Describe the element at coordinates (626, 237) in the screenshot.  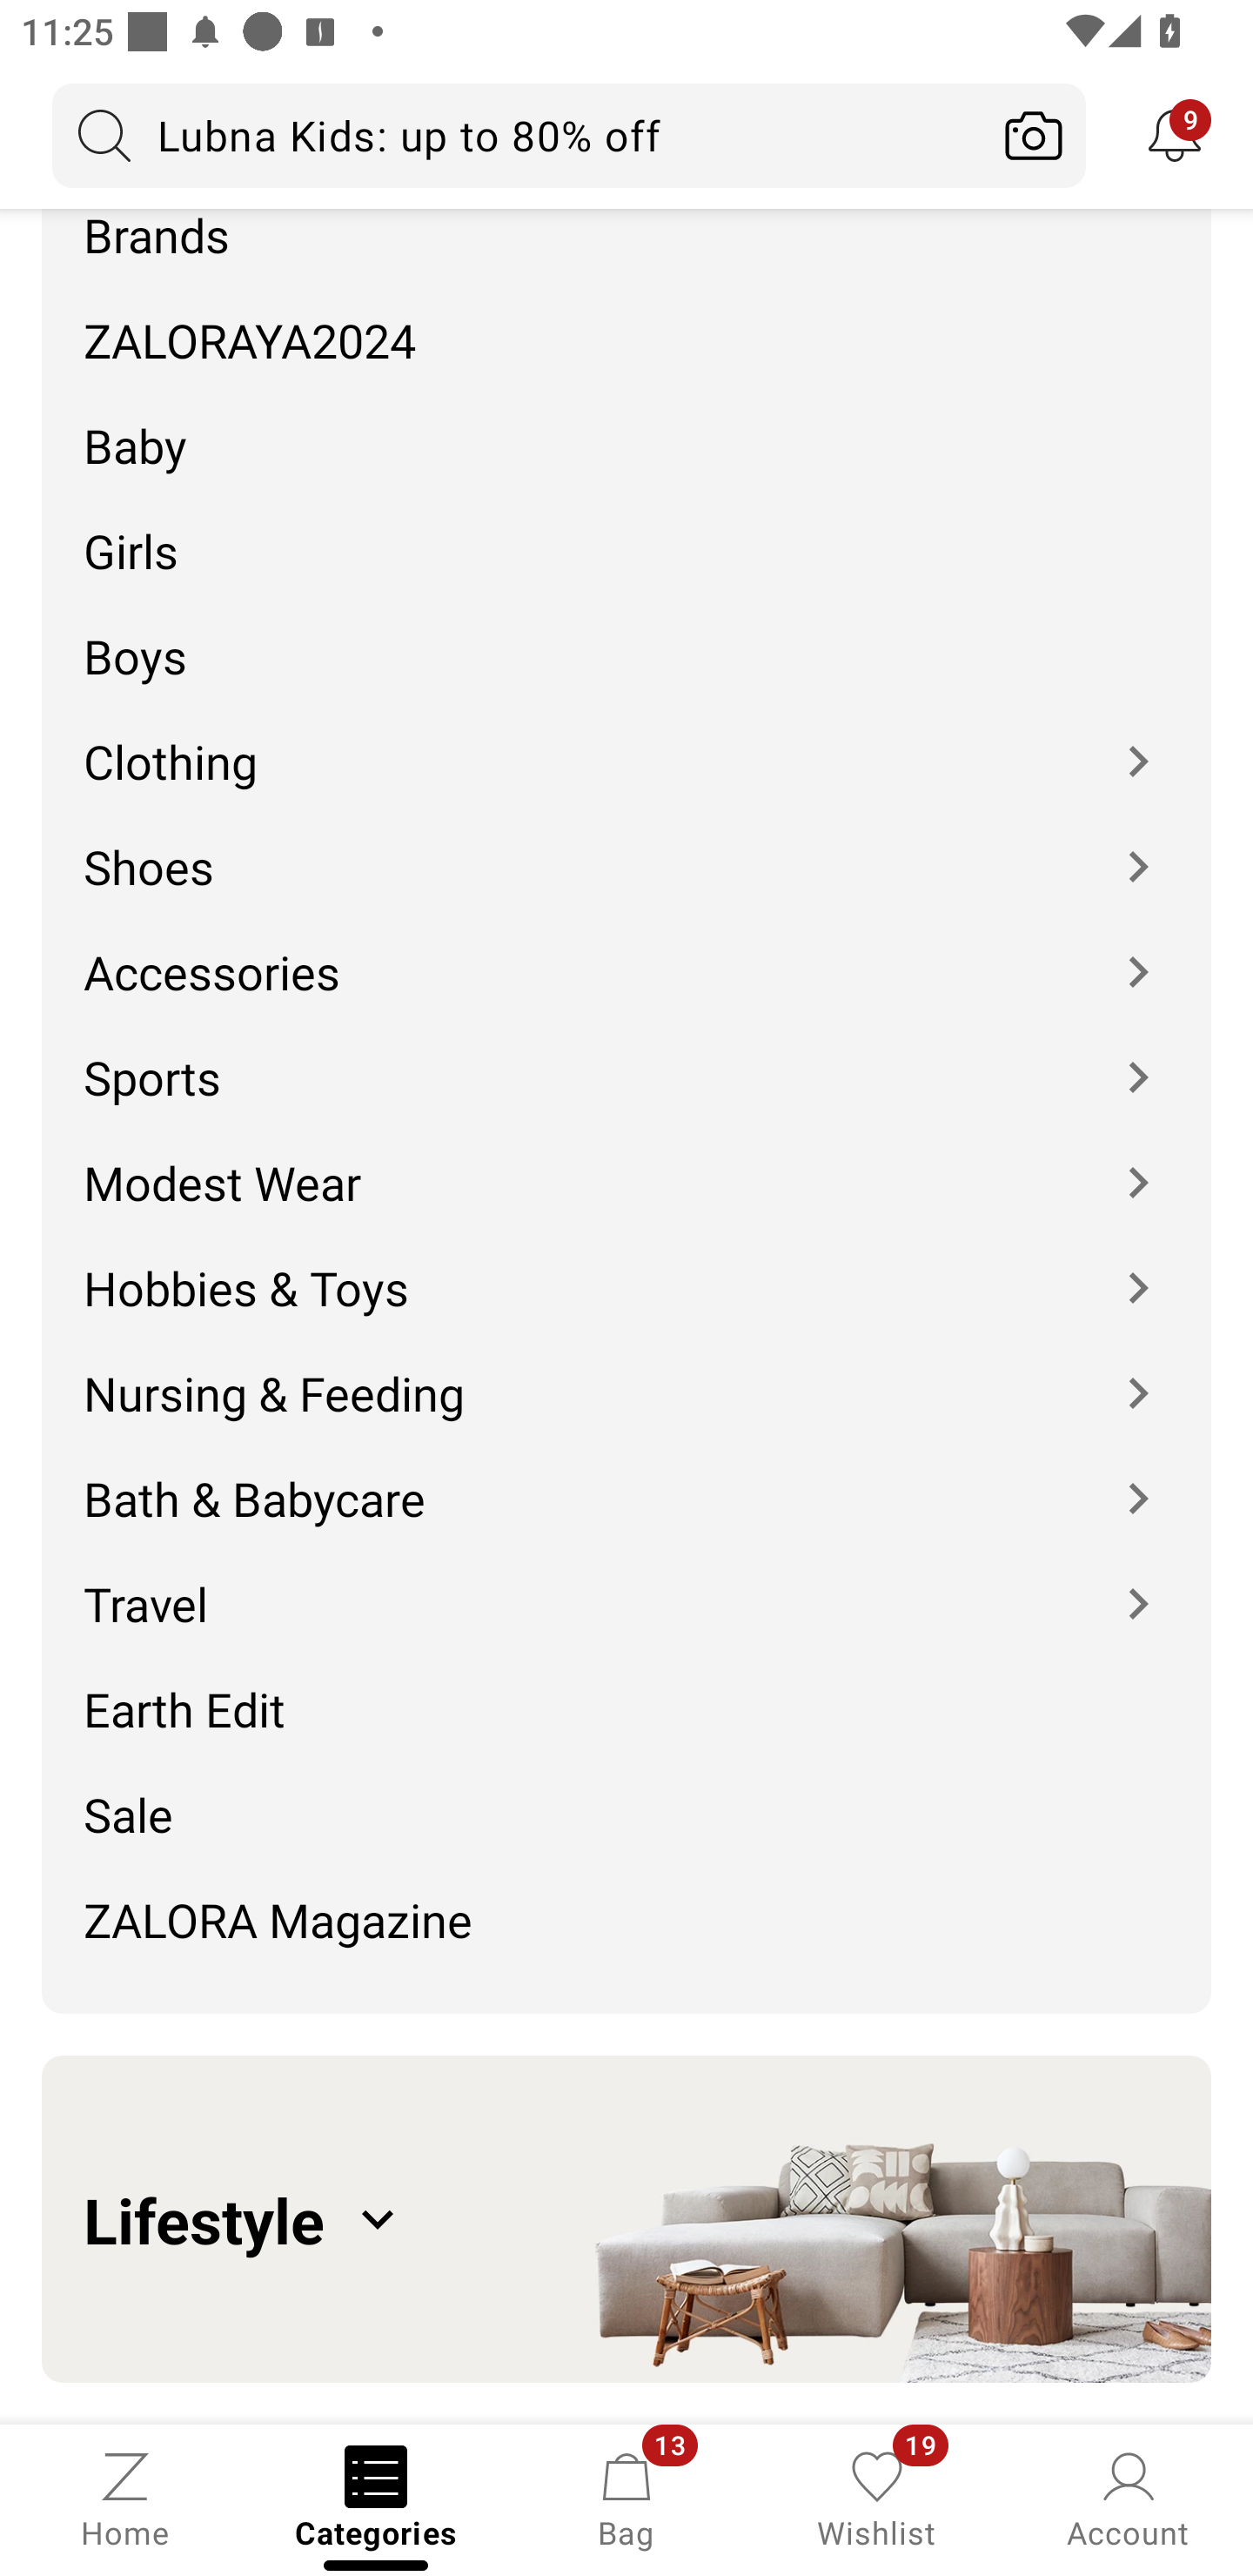
I see `Brands` at that location.